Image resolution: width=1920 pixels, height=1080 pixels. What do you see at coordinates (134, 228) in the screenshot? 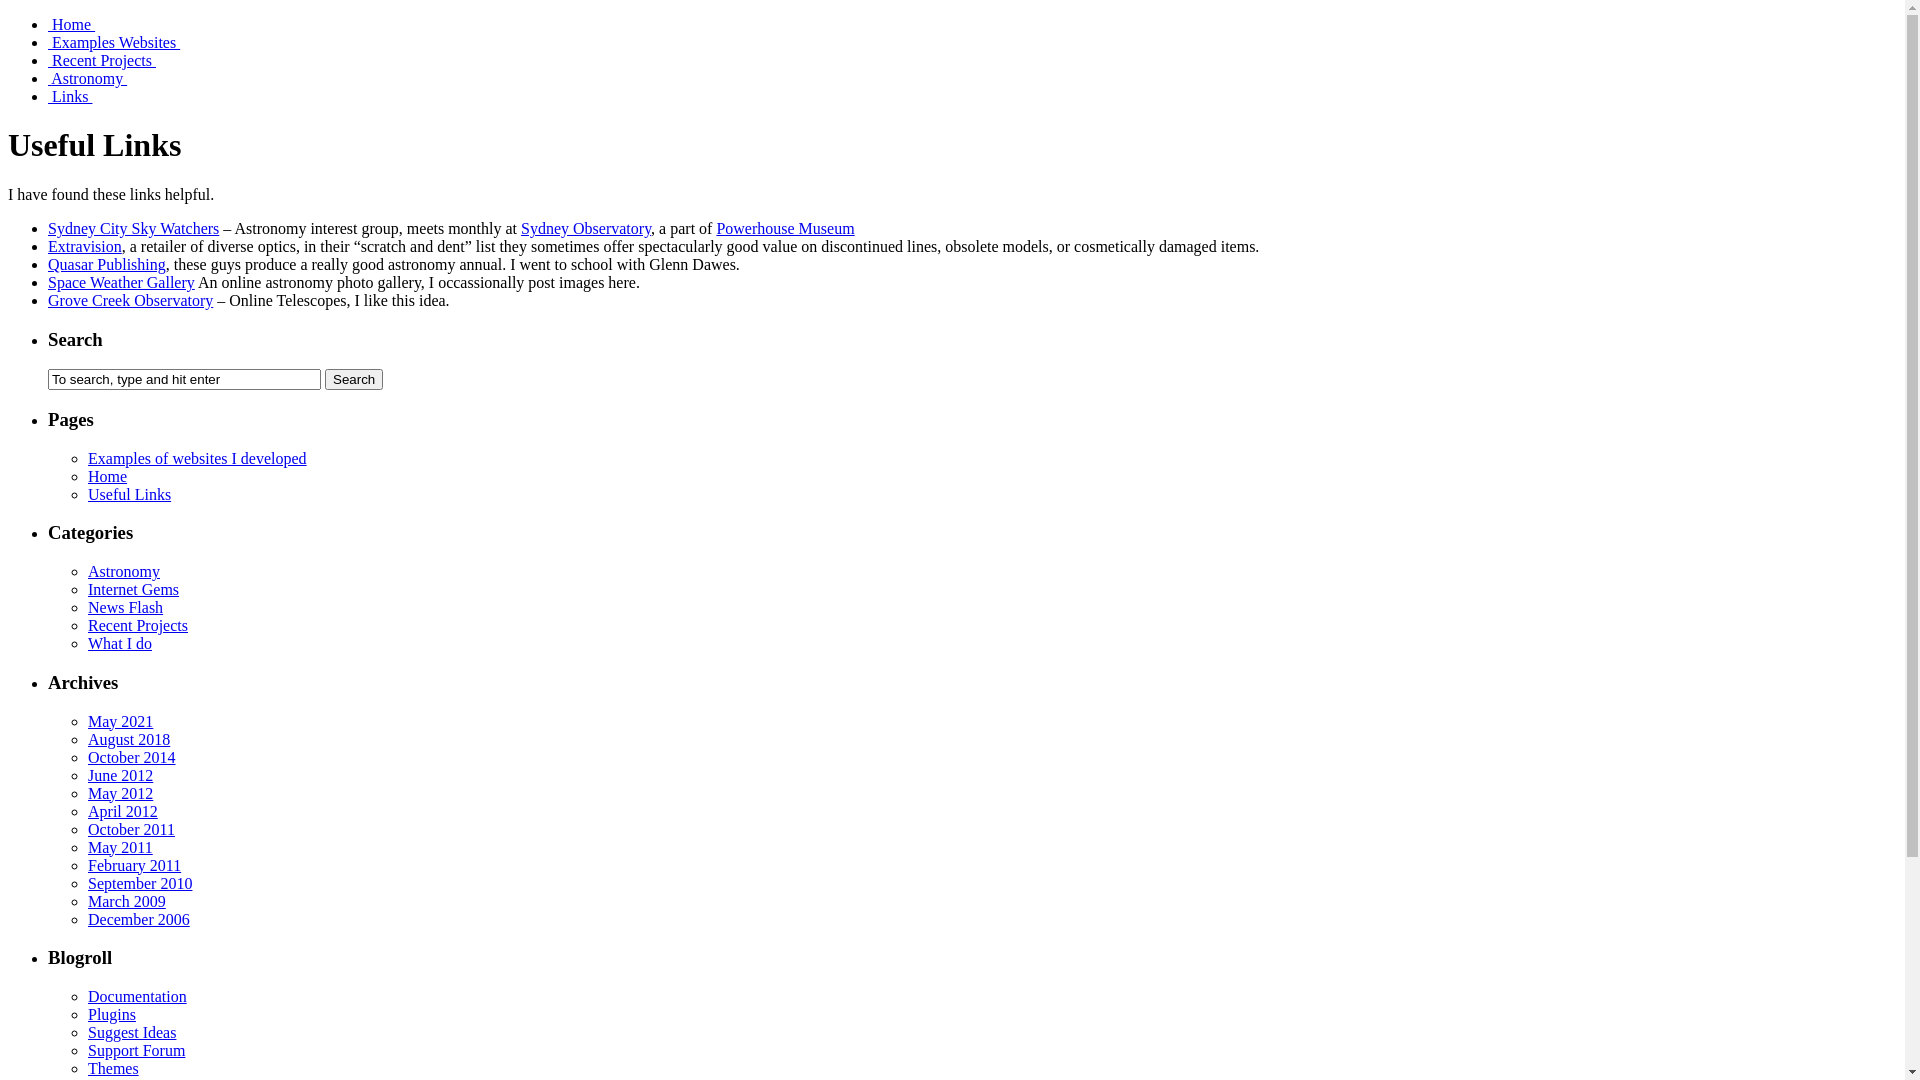
I see `Sydney City Sky Watchers` at bounding box center [134, 228].